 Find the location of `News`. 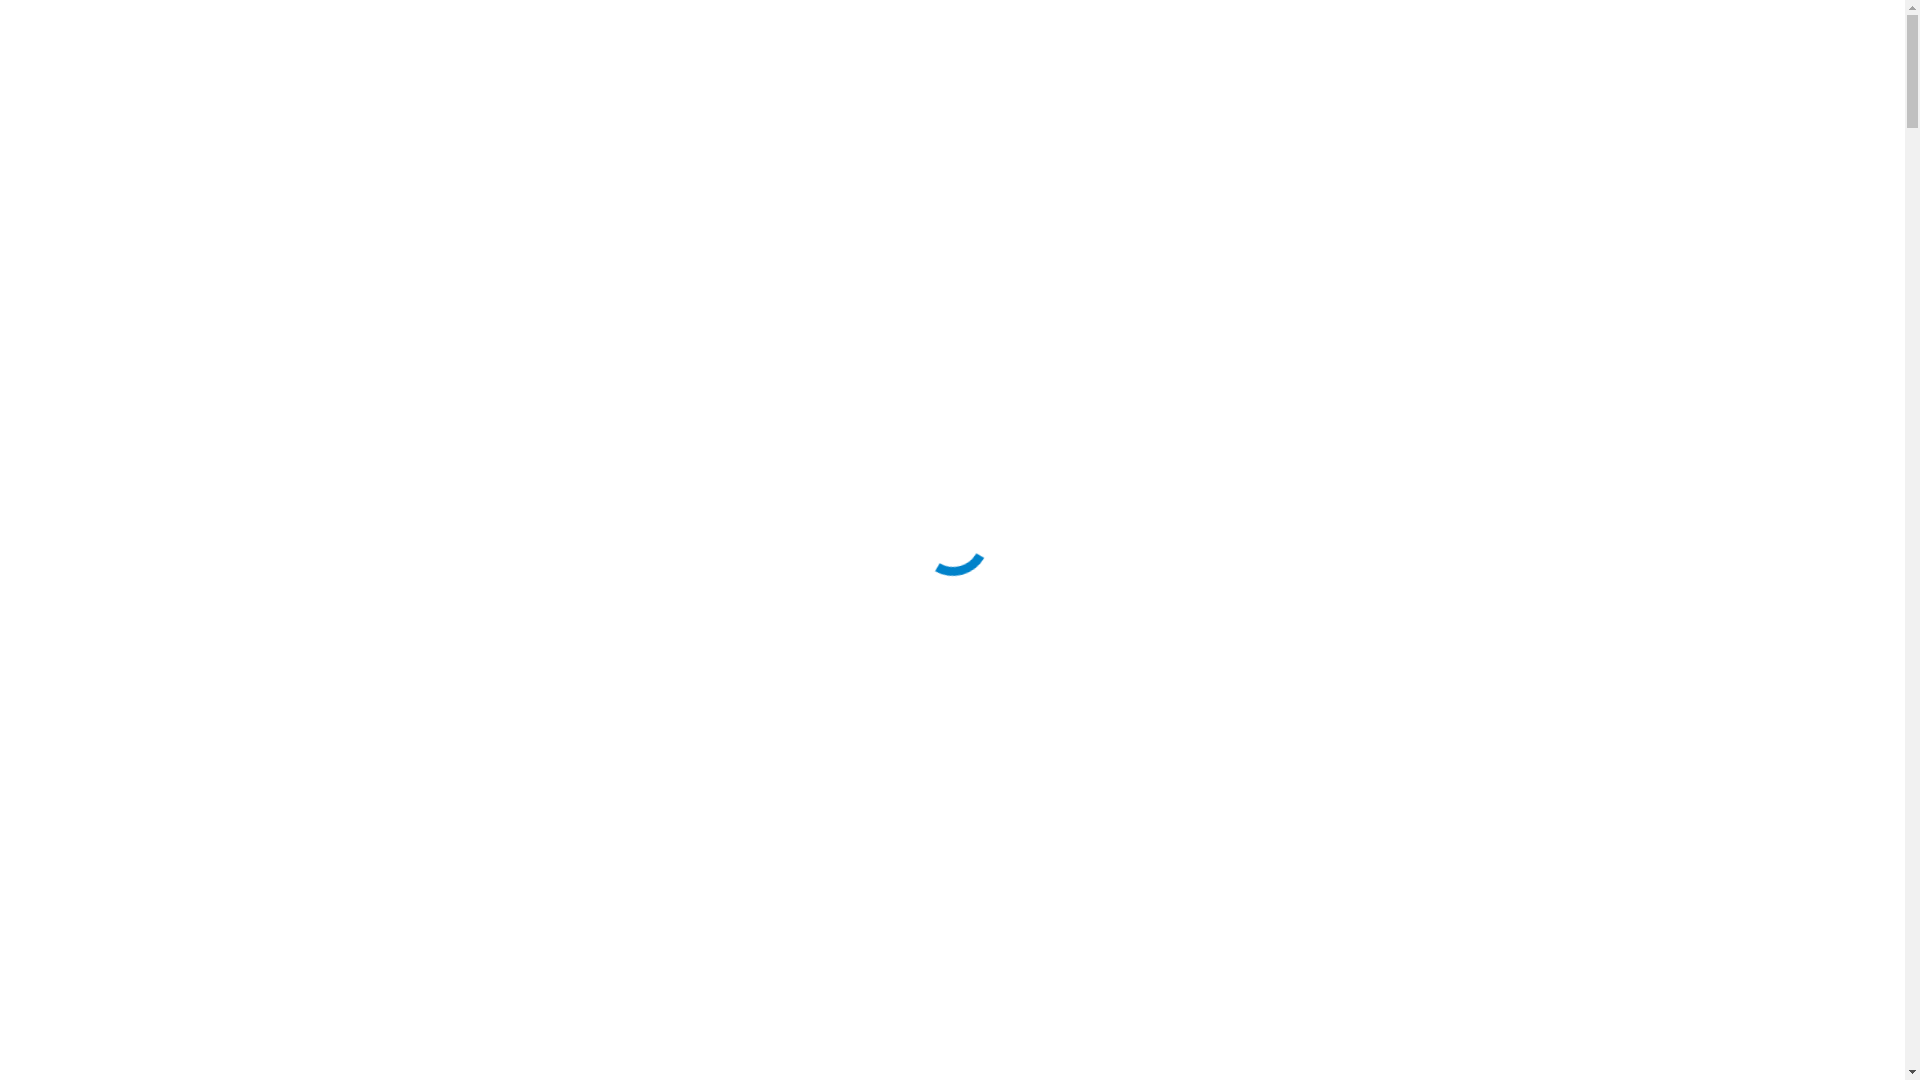

News is located at coordinates (1058, 74).